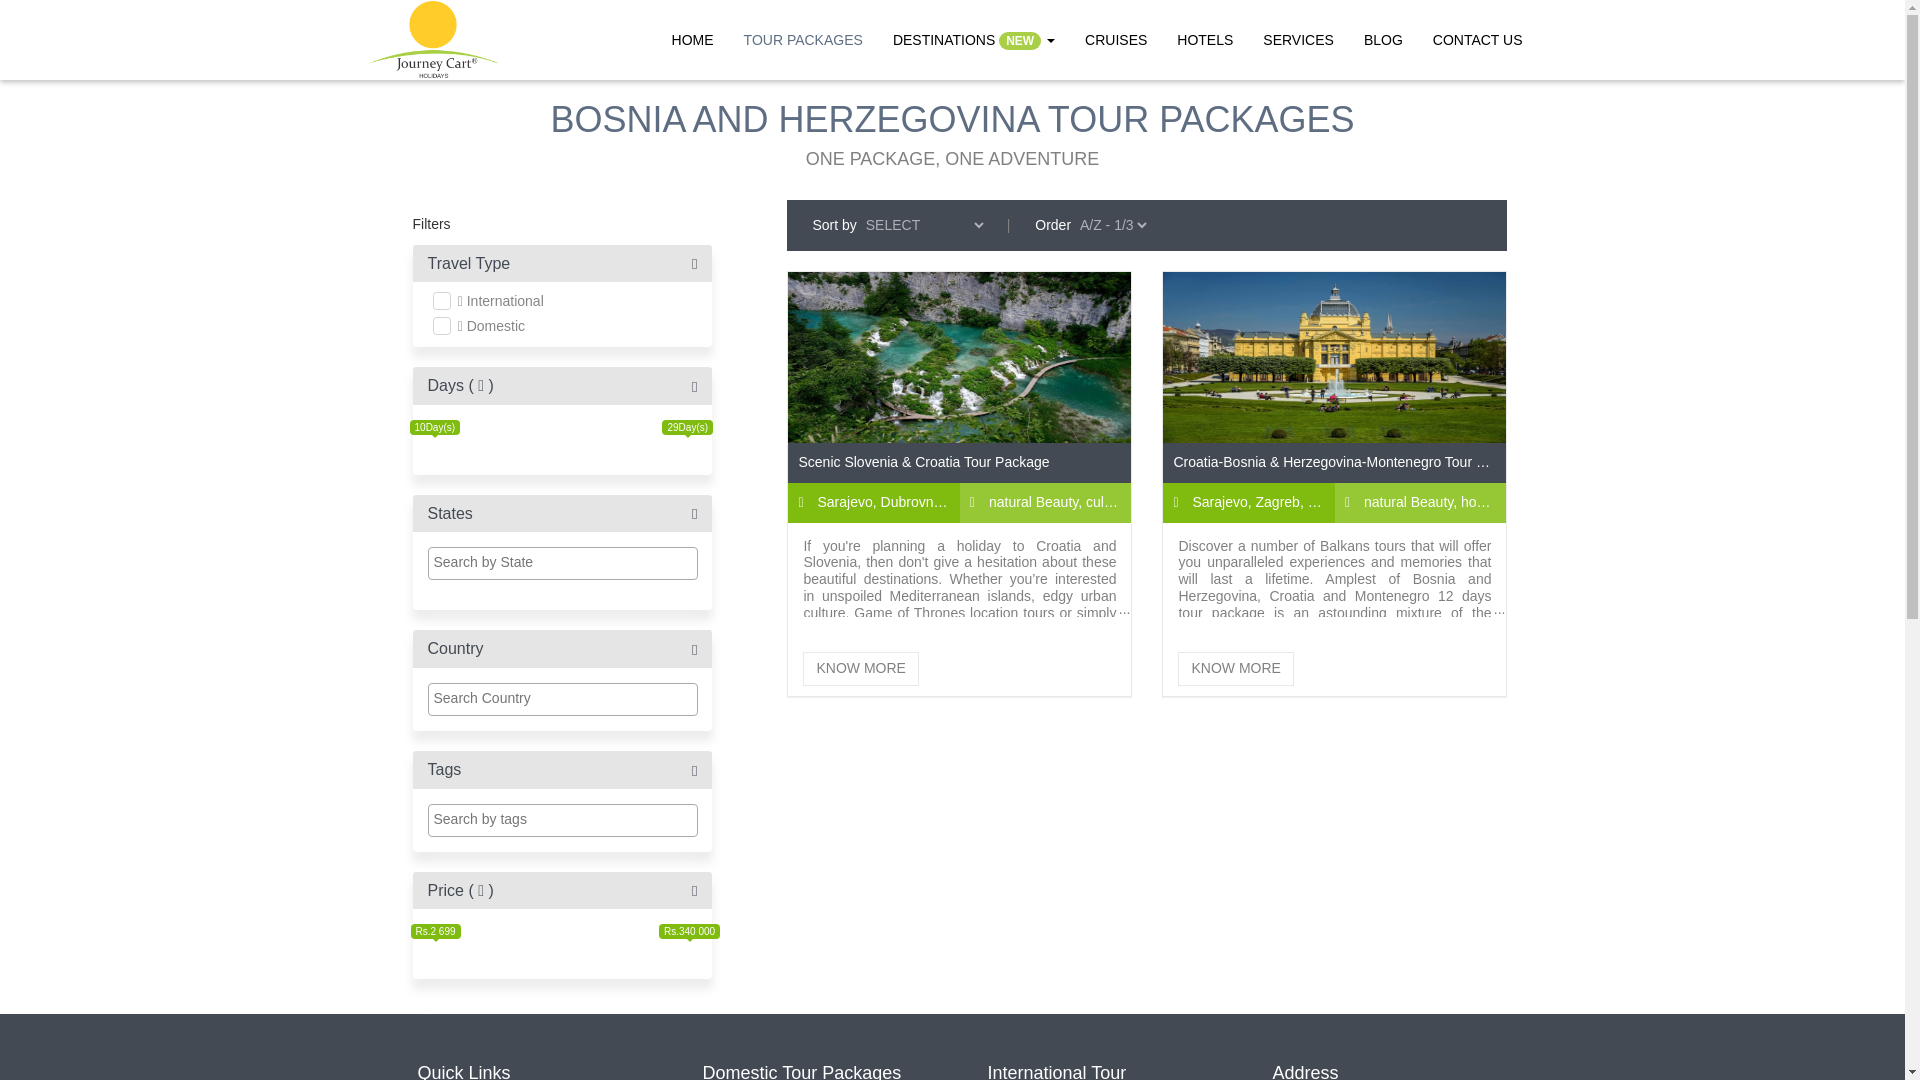 The width and height of the screenshot is (1920, 1080). Describe the element at coordinates (1115, 40) in the screenshot. I see `Cruises` at that location.